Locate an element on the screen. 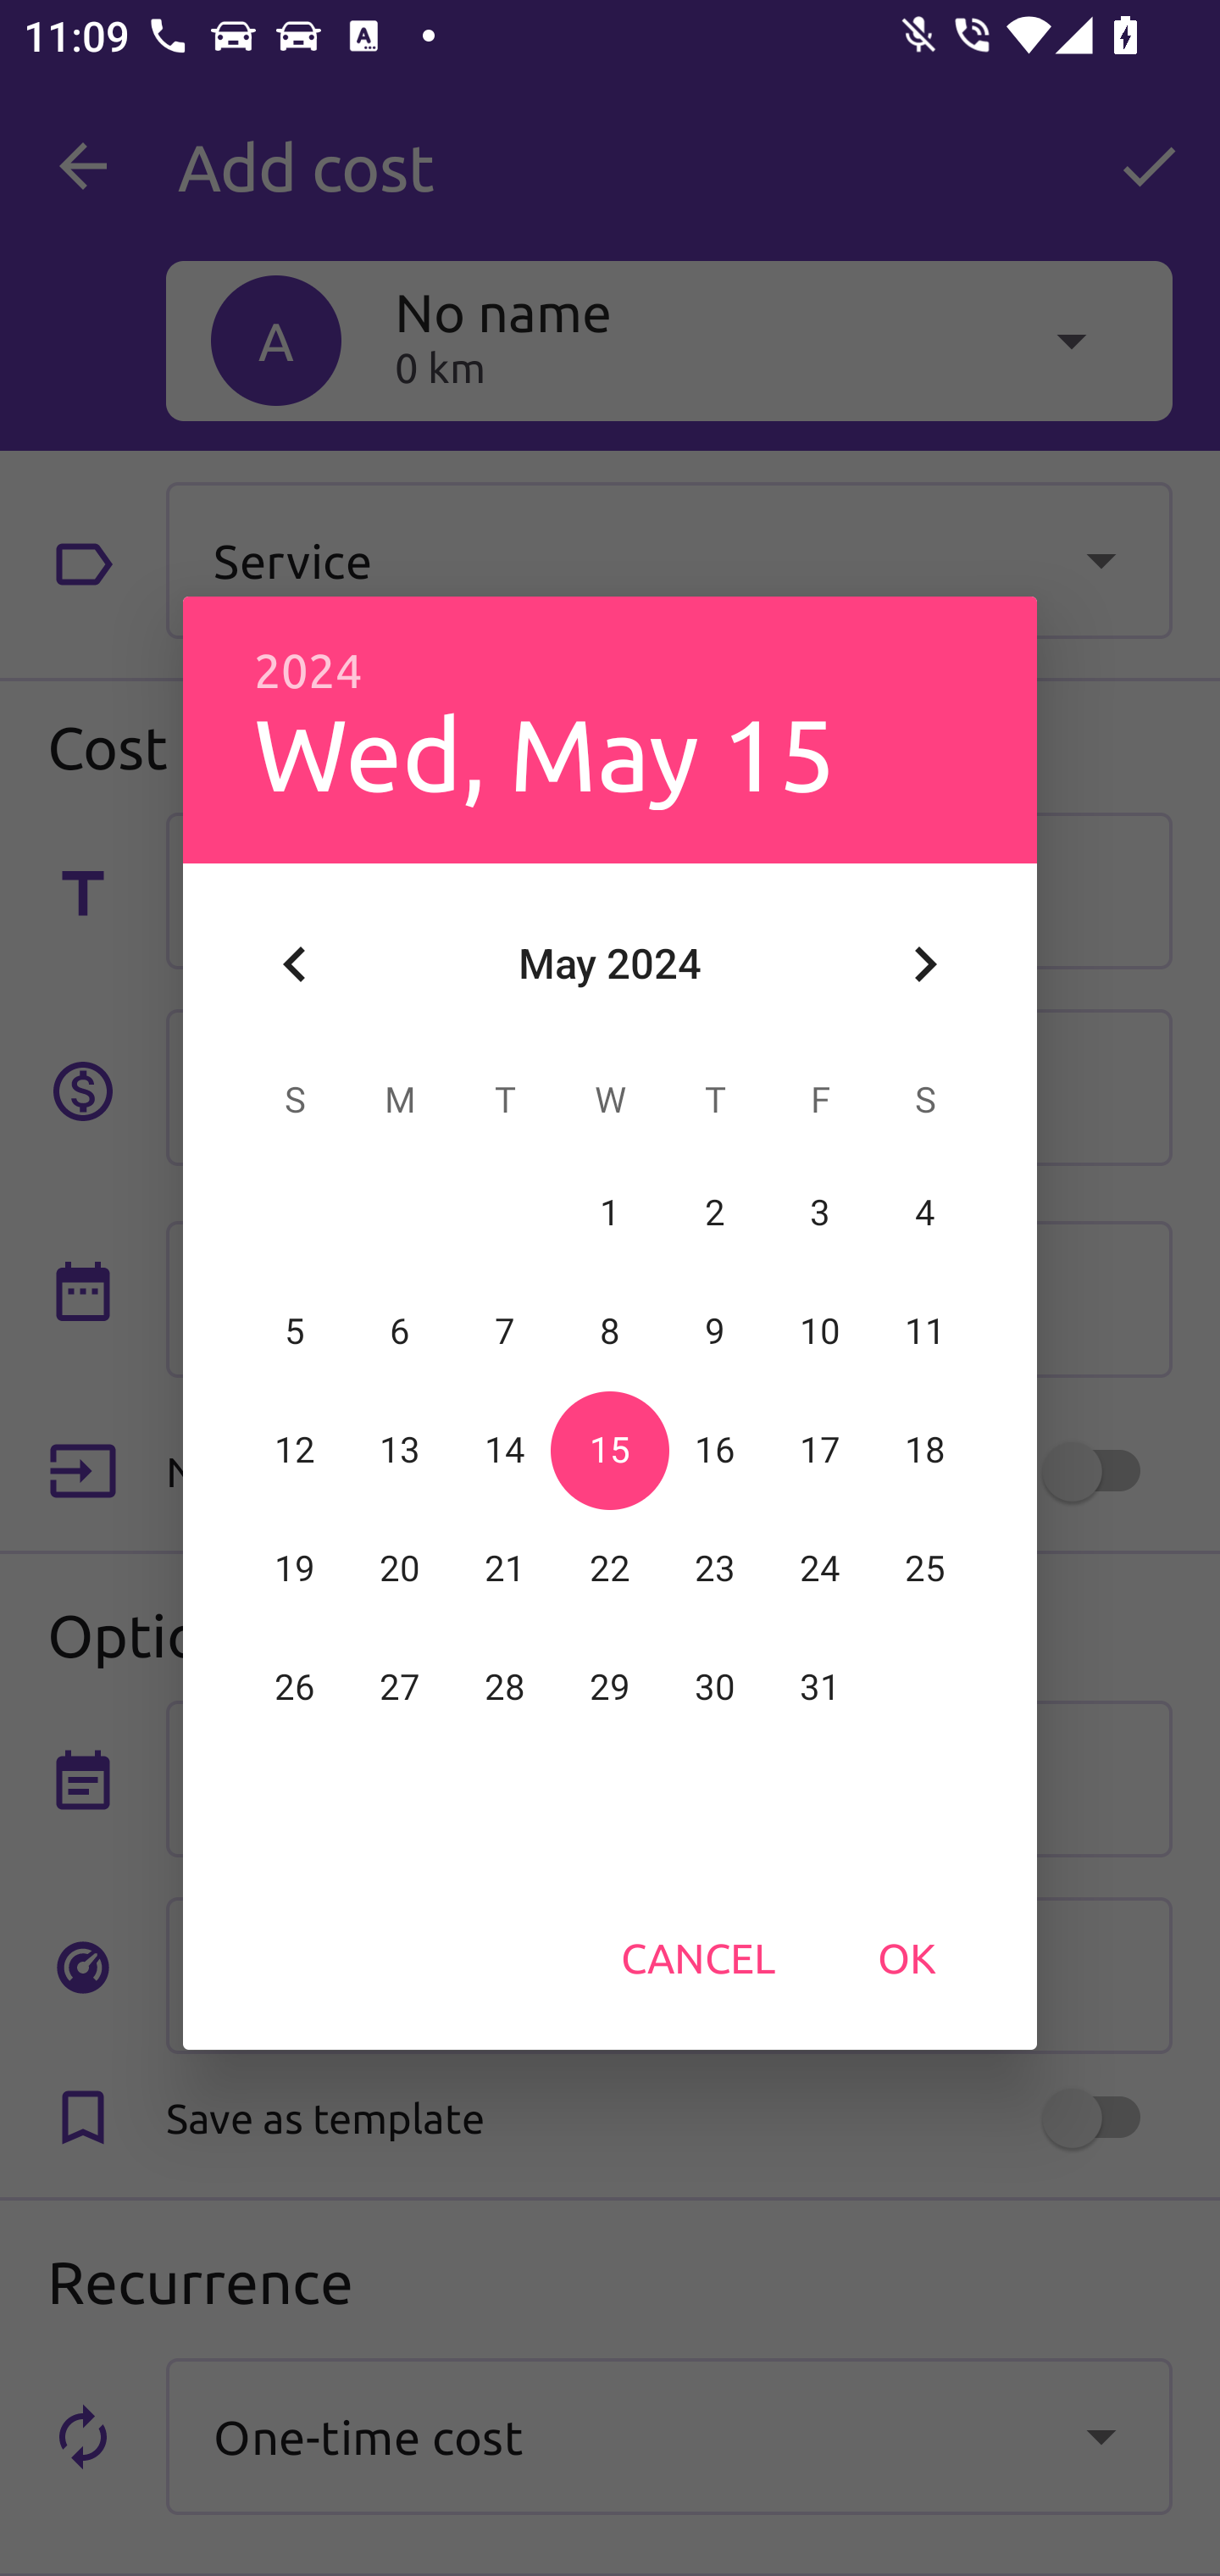 The image size is (1220, 2576). 16 16 May 2024 is located at coordinates (714, 1450).